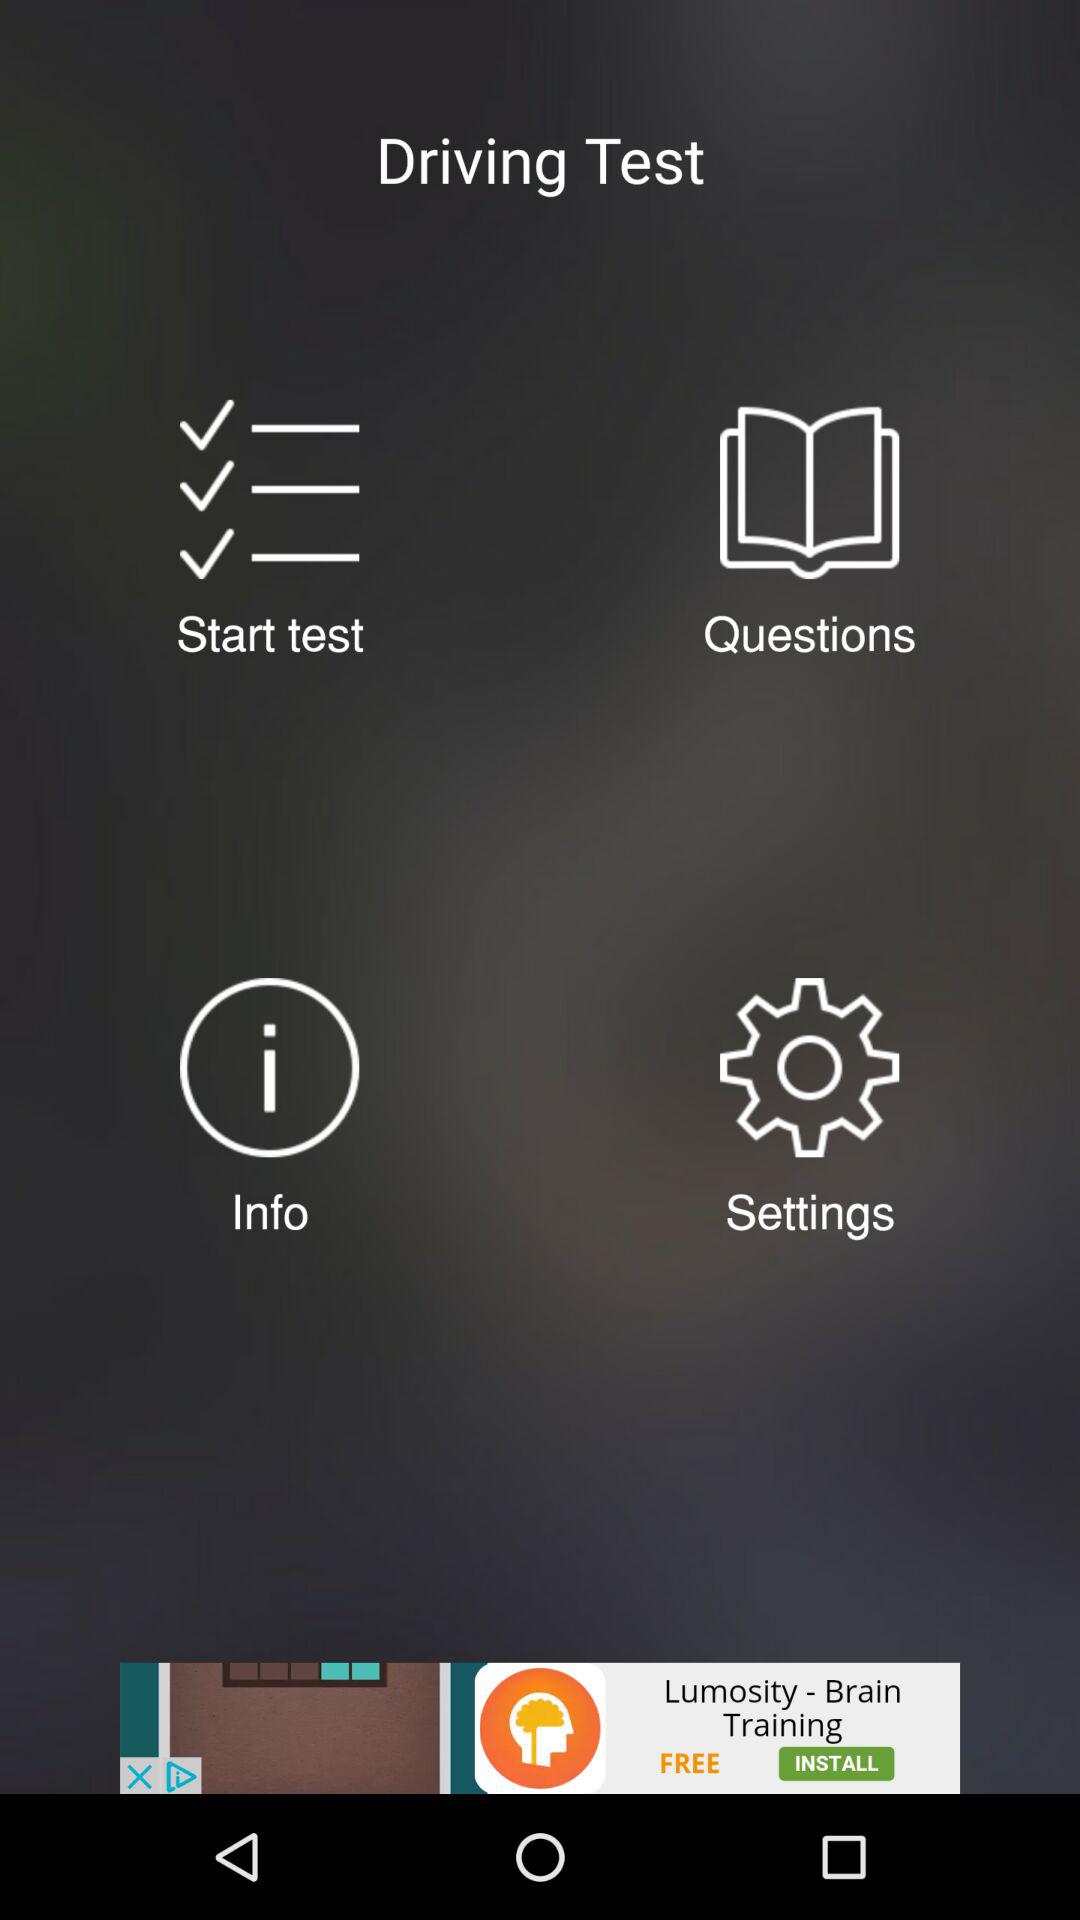 The image size is (1080, 1920). Describe the element at coordinates (269, 489) in the screenshot. I see `go to start test screen` at that location.